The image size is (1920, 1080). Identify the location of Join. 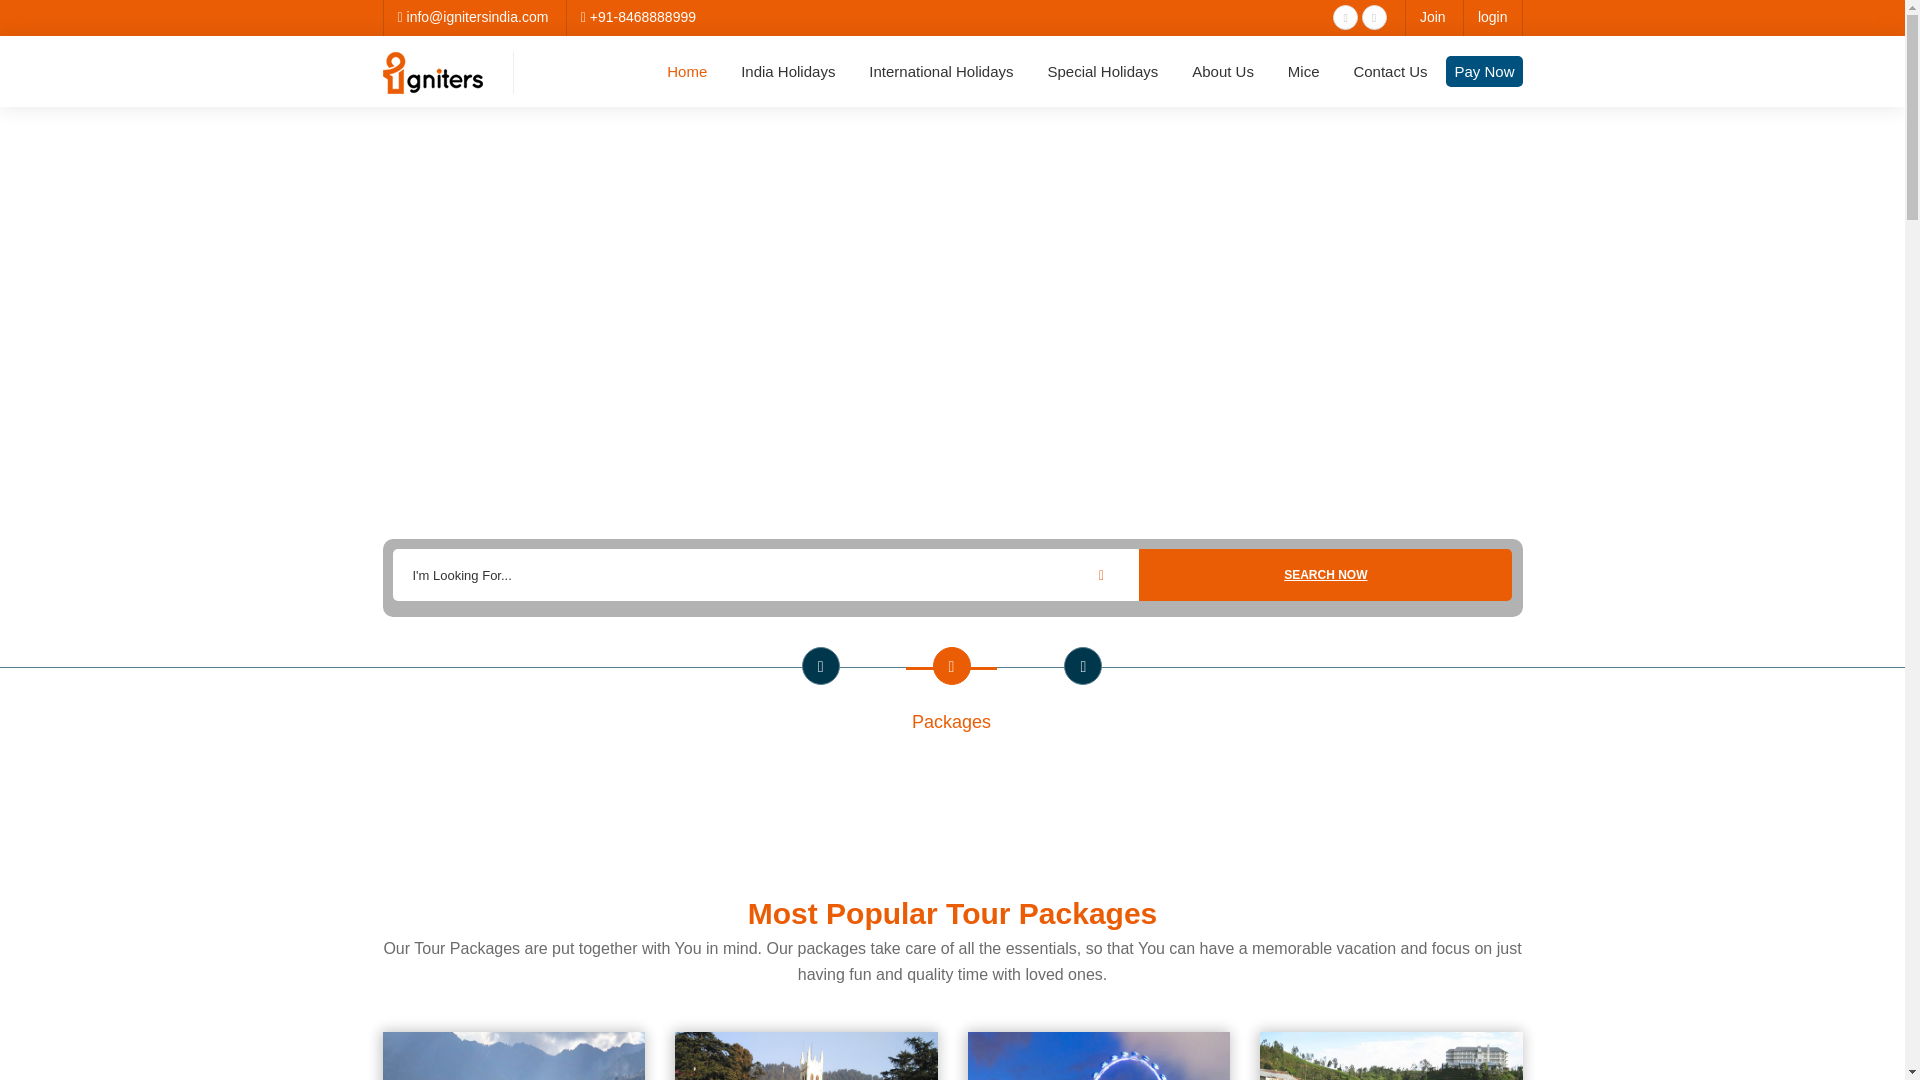
(1432, 16).